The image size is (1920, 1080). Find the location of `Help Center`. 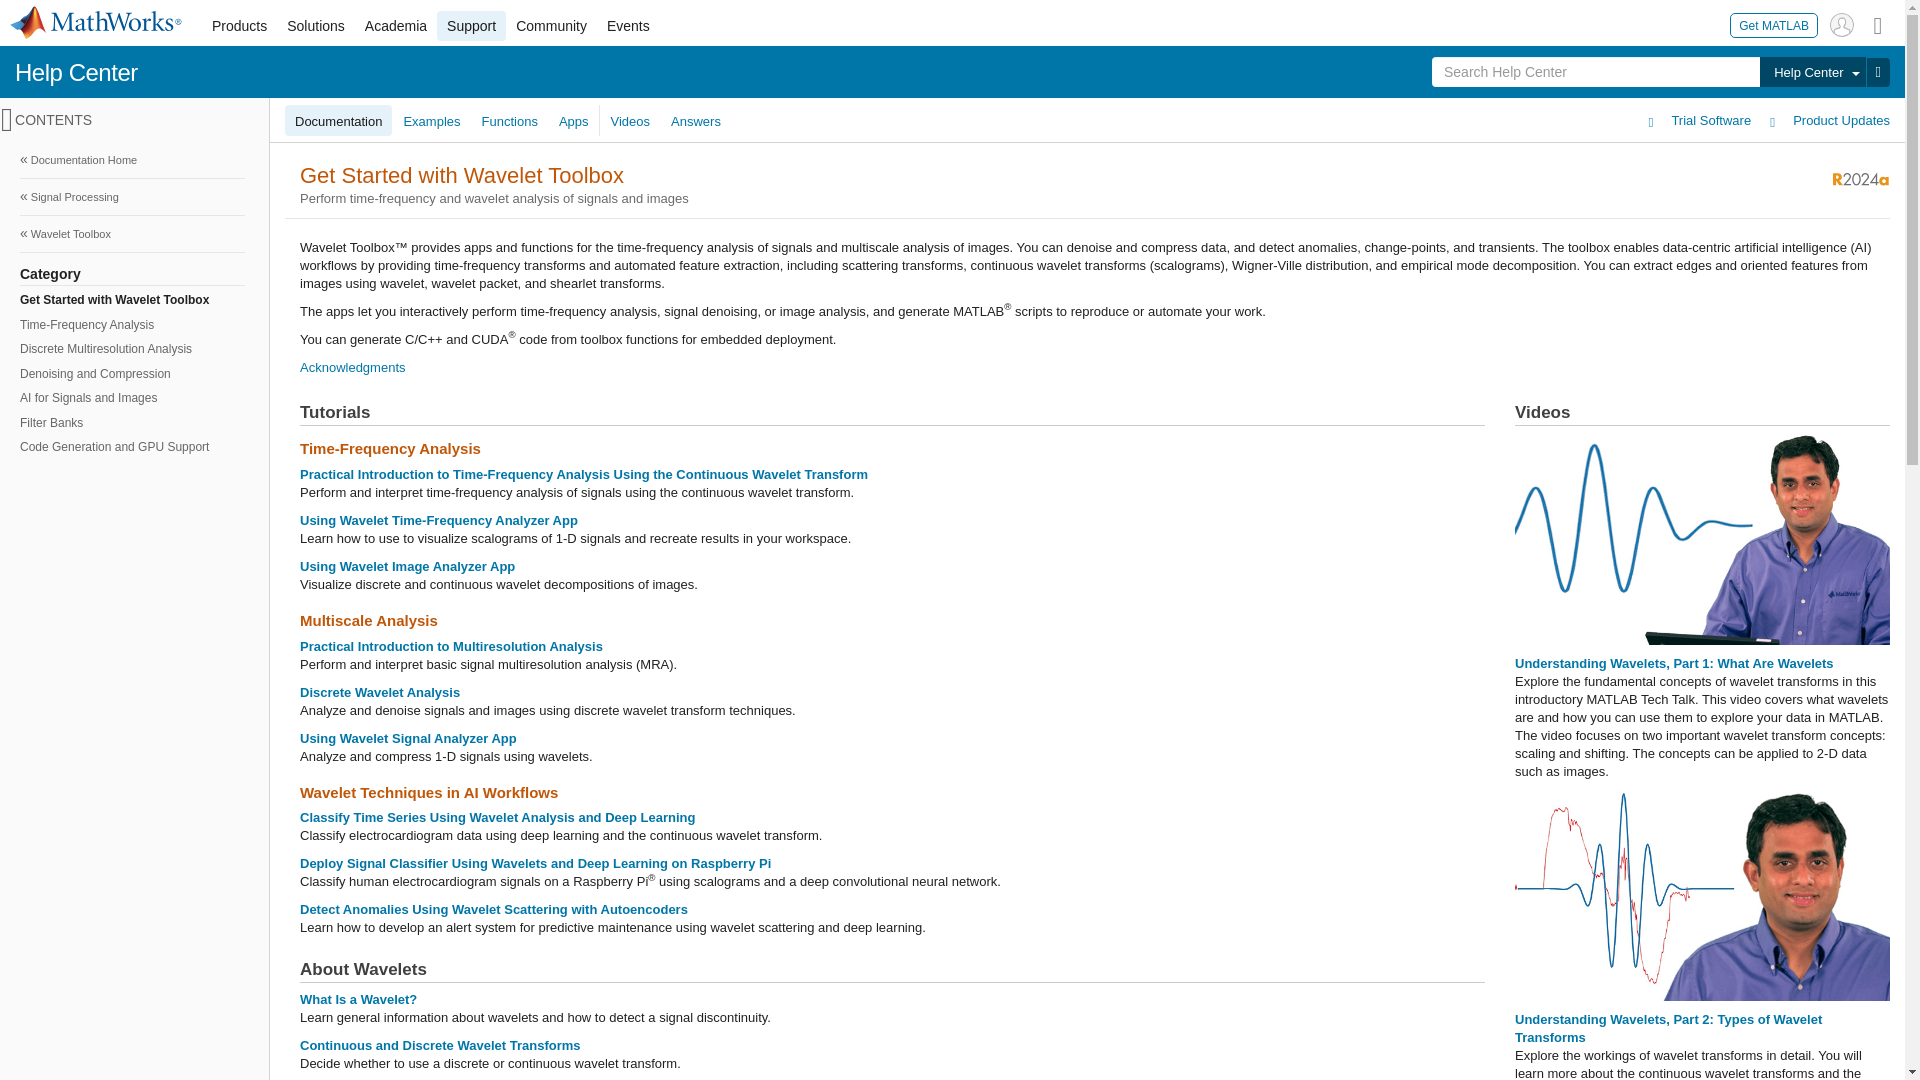

Help Center is located at coordinates (1812, 72).